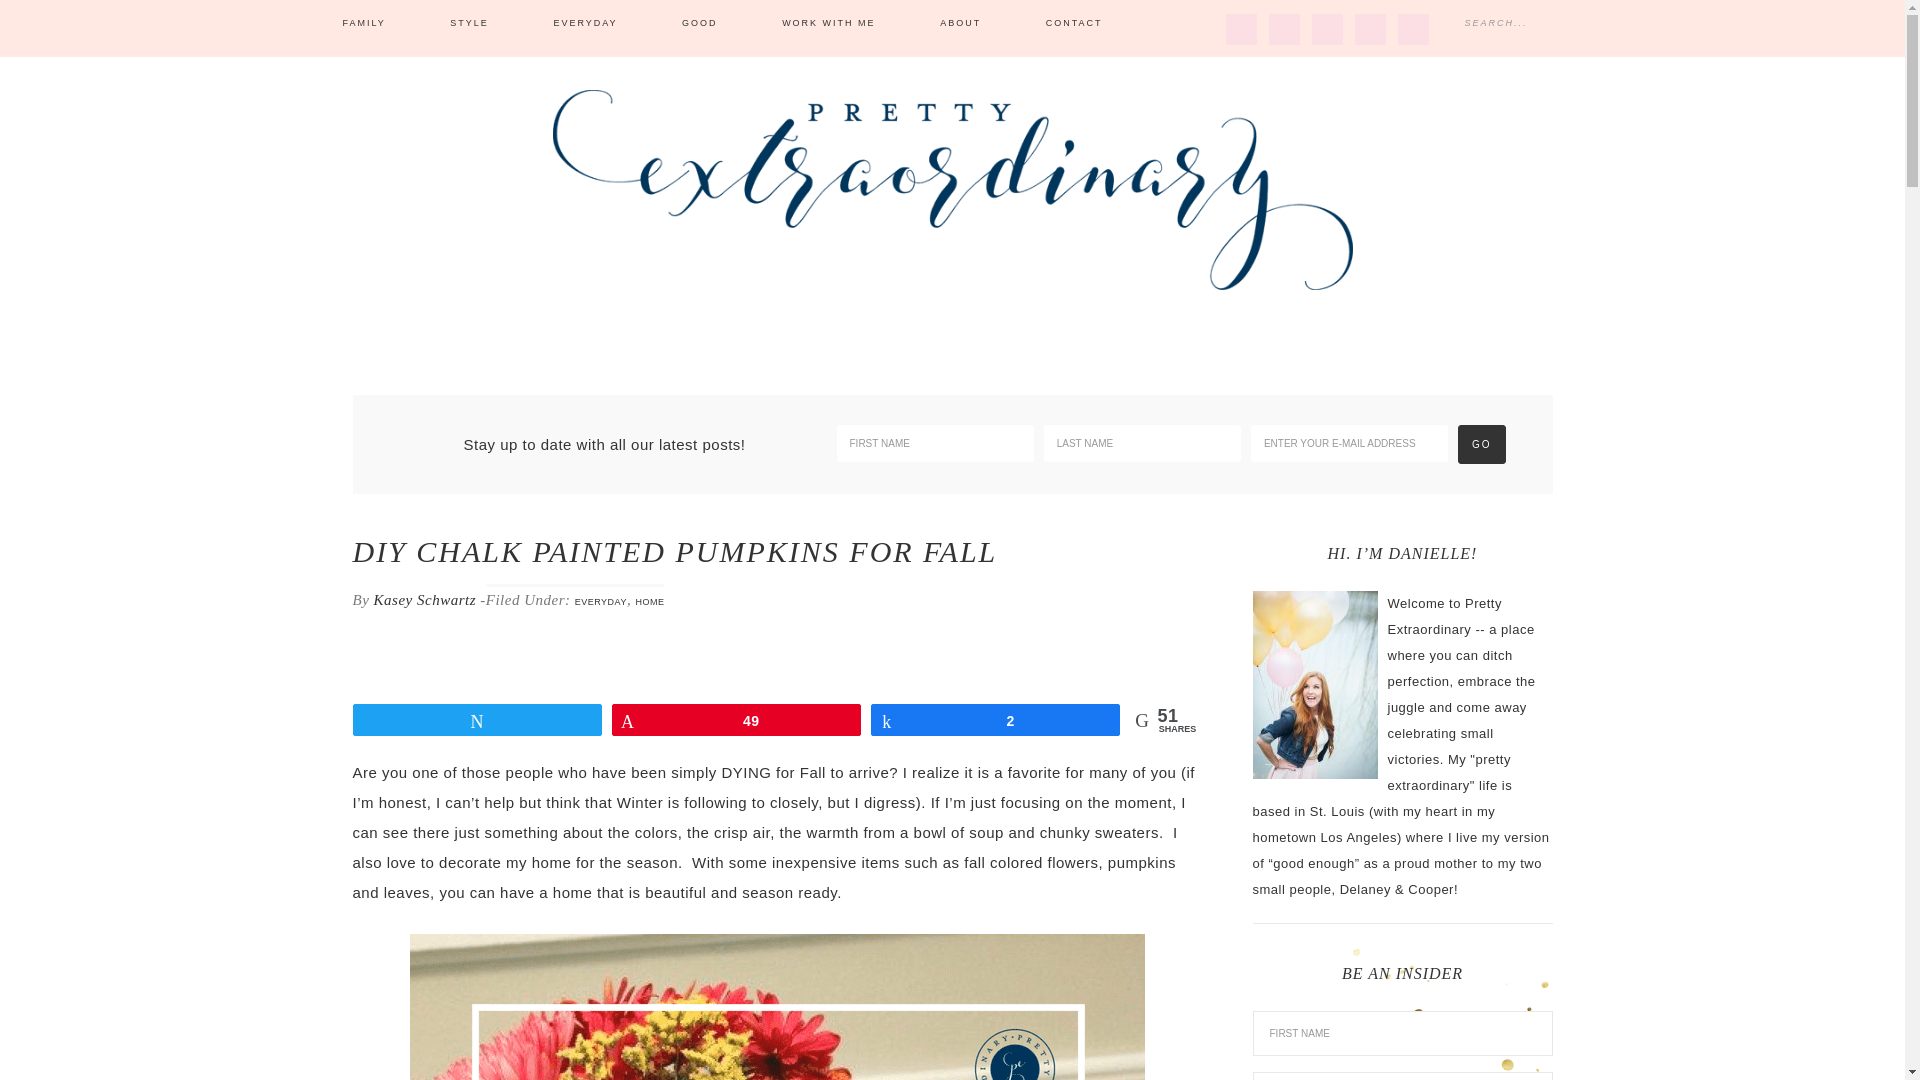  What do you see at coordinates (1074, 24) in the screenshot?
I see `CONTACT` at bounding box center [1074, 24].